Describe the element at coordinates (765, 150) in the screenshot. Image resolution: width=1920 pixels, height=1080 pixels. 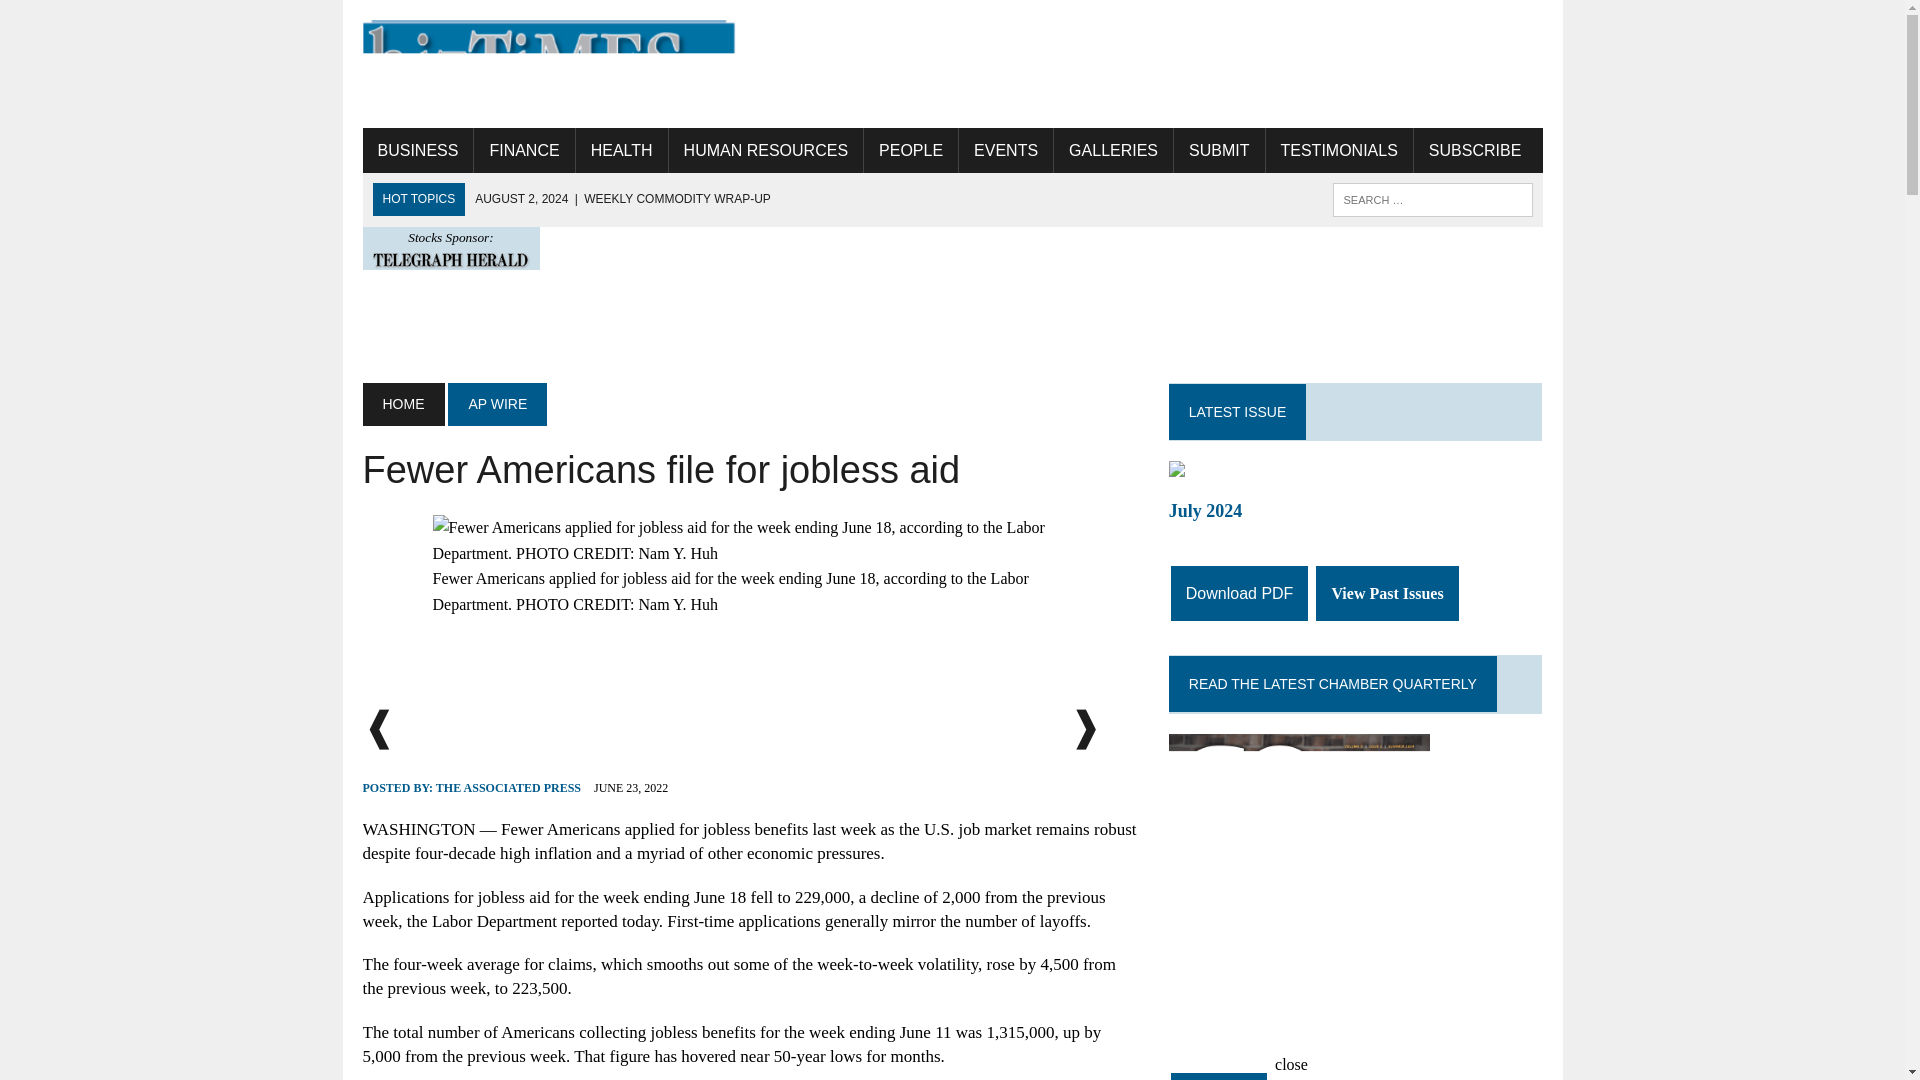
I see `HUMAN RESOURCES` at that location.